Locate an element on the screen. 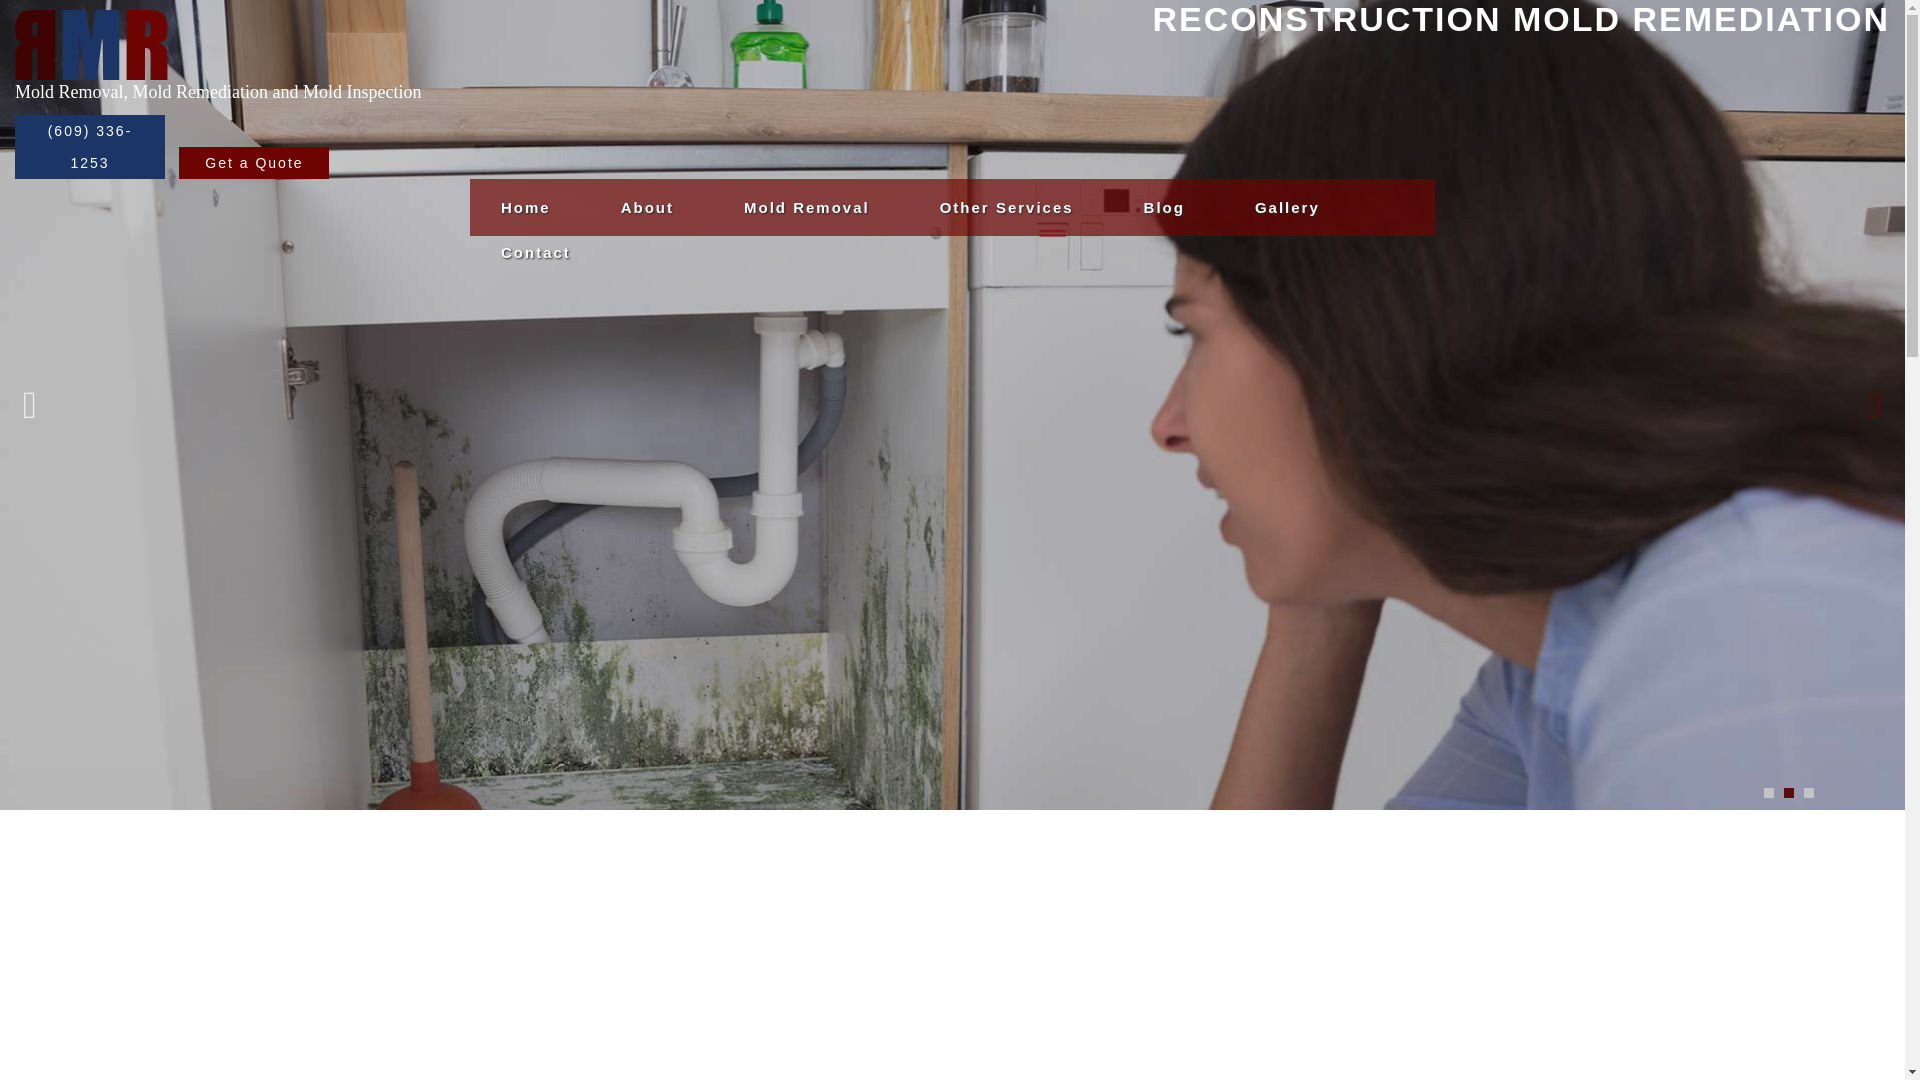  Get a Quote is located at coordinates (253, 162).